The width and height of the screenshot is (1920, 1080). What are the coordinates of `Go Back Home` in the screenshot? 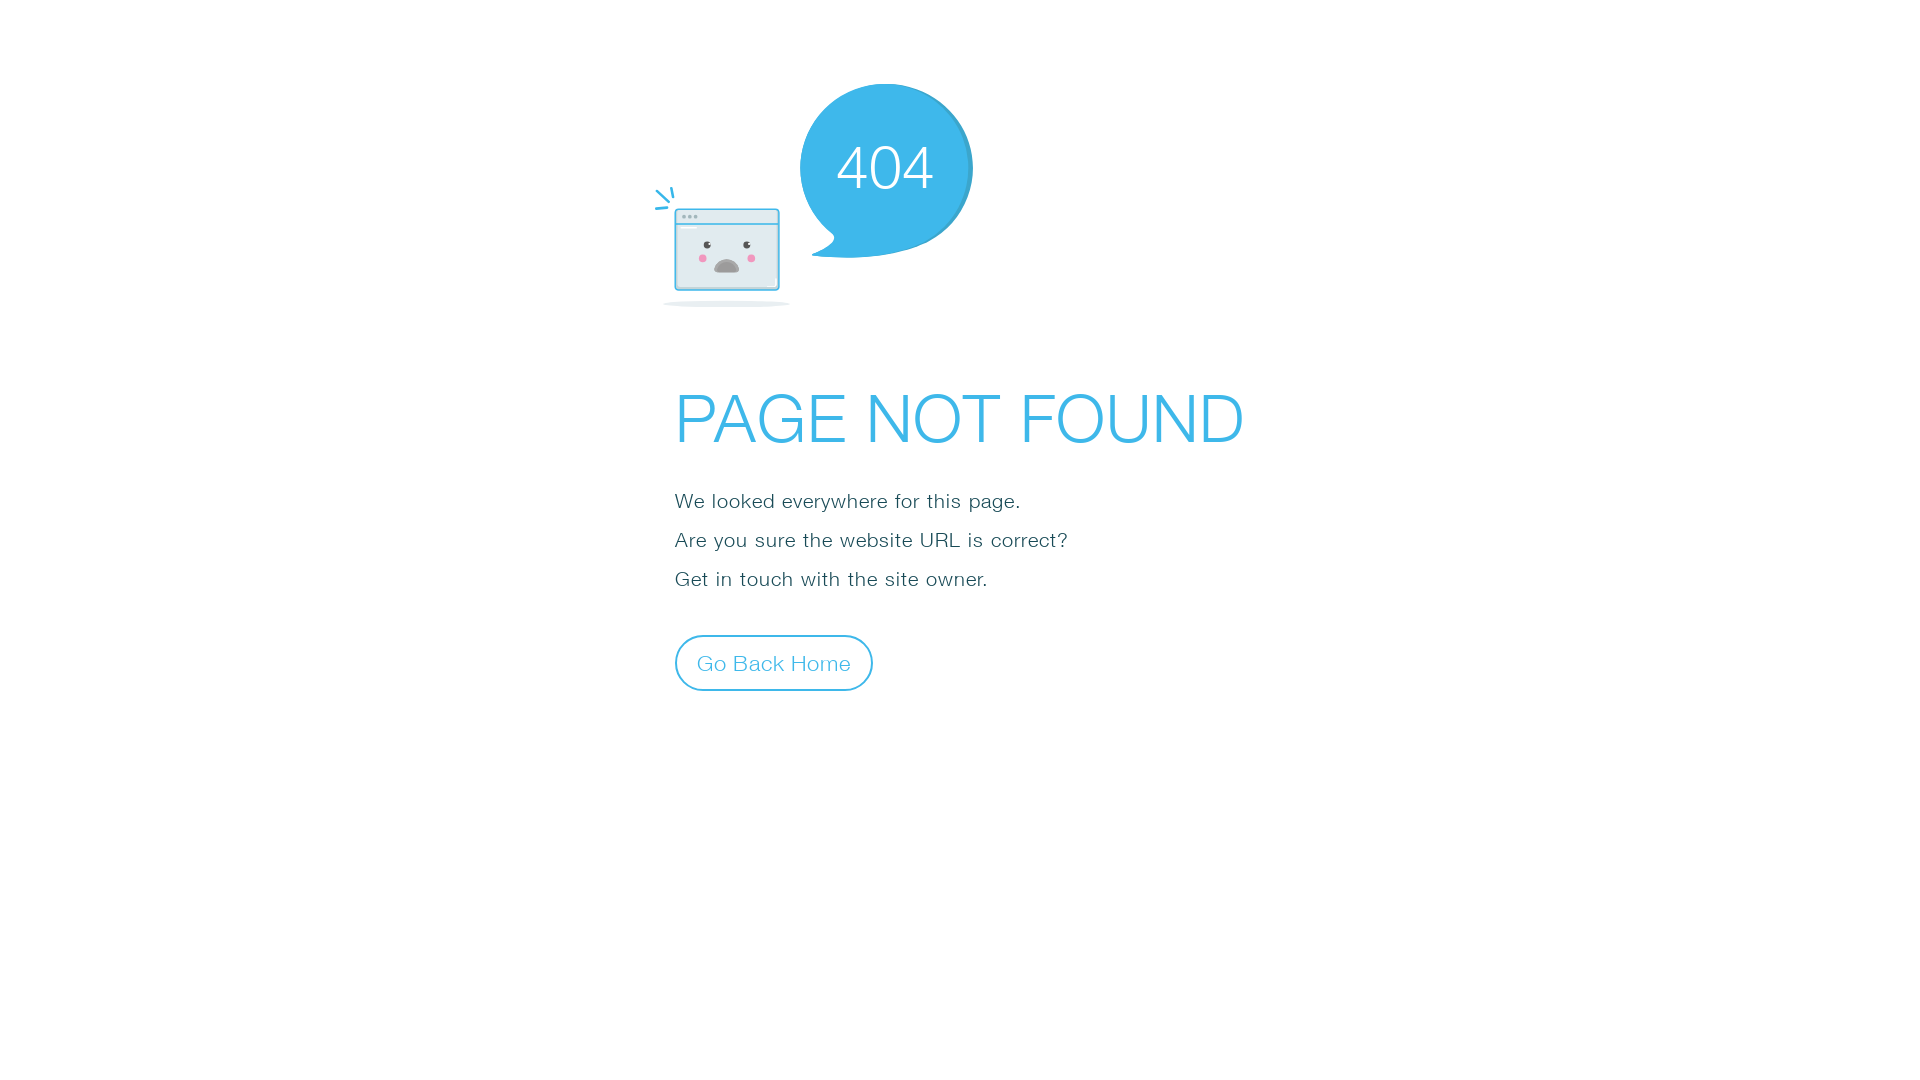 It's located at (774, 662).